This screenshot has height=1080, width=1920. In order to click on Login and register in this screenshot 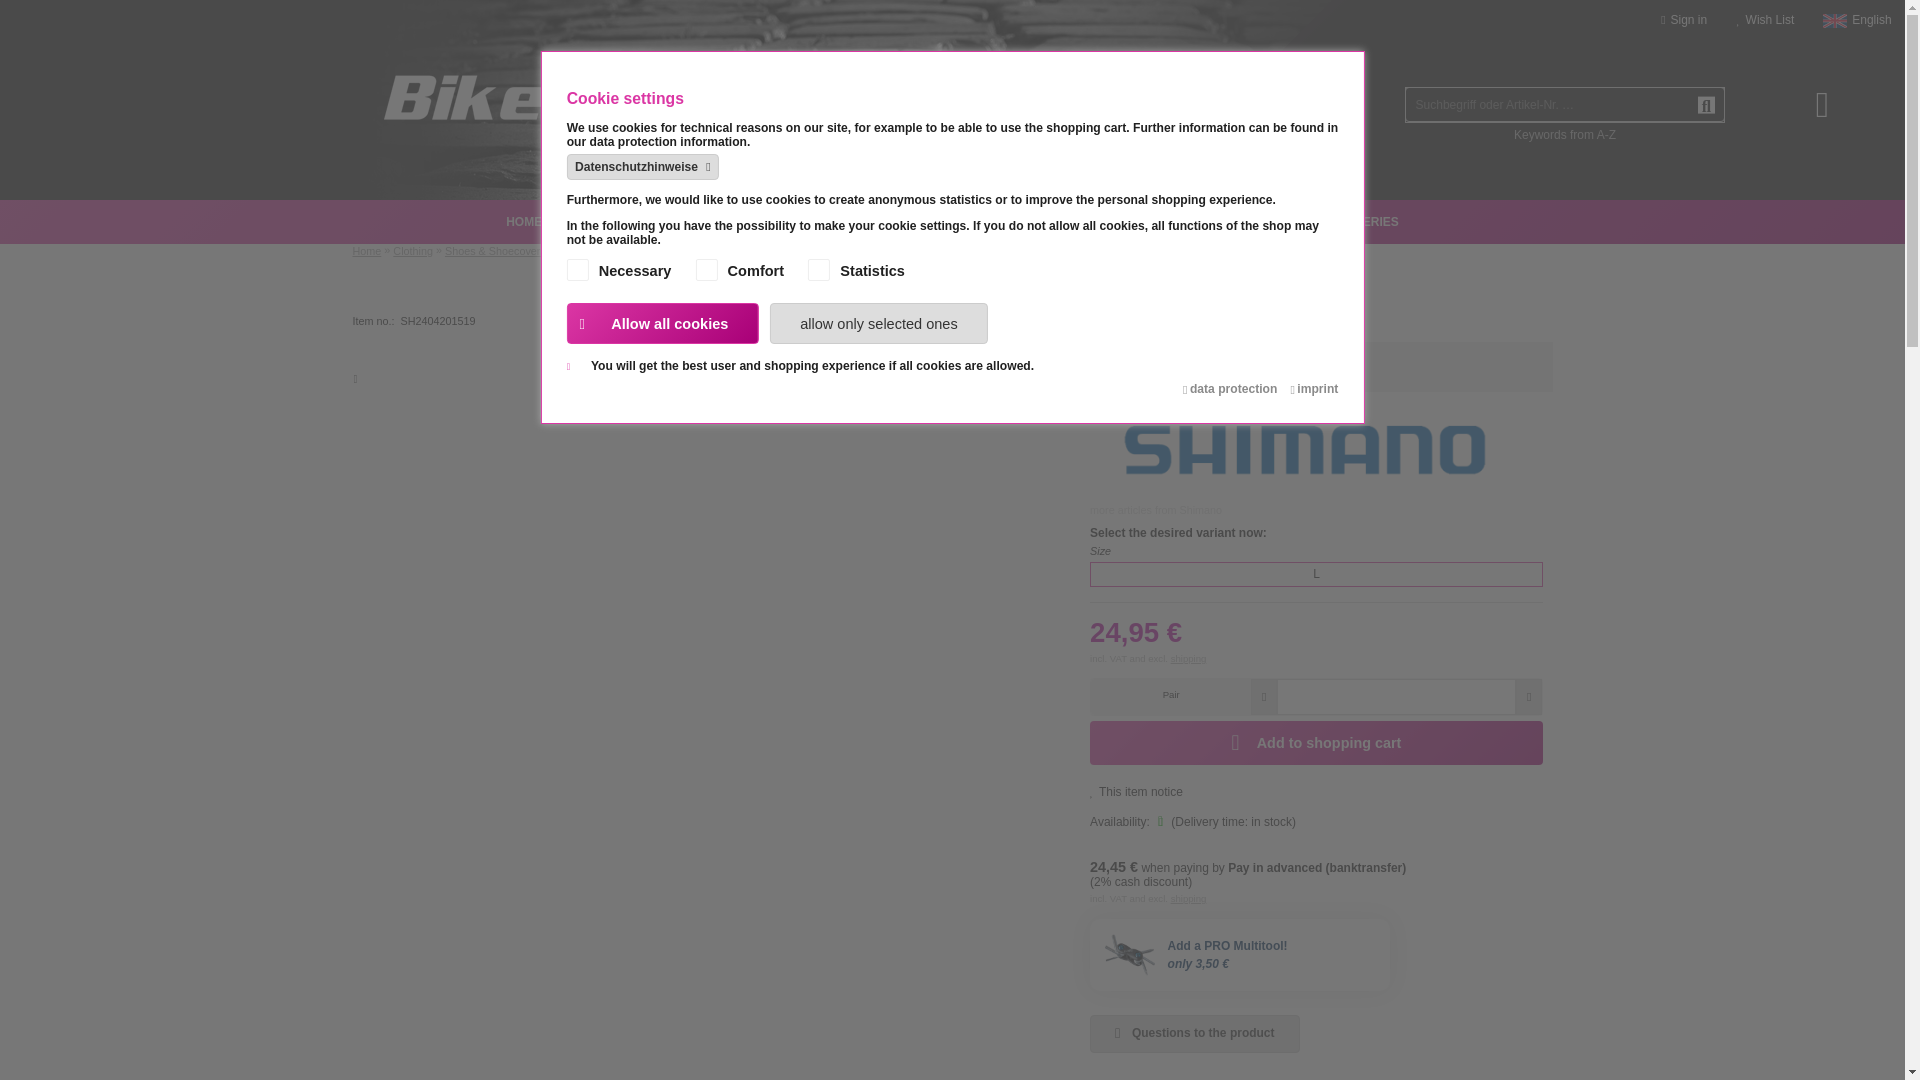, I will do `click(1683, 20)`.